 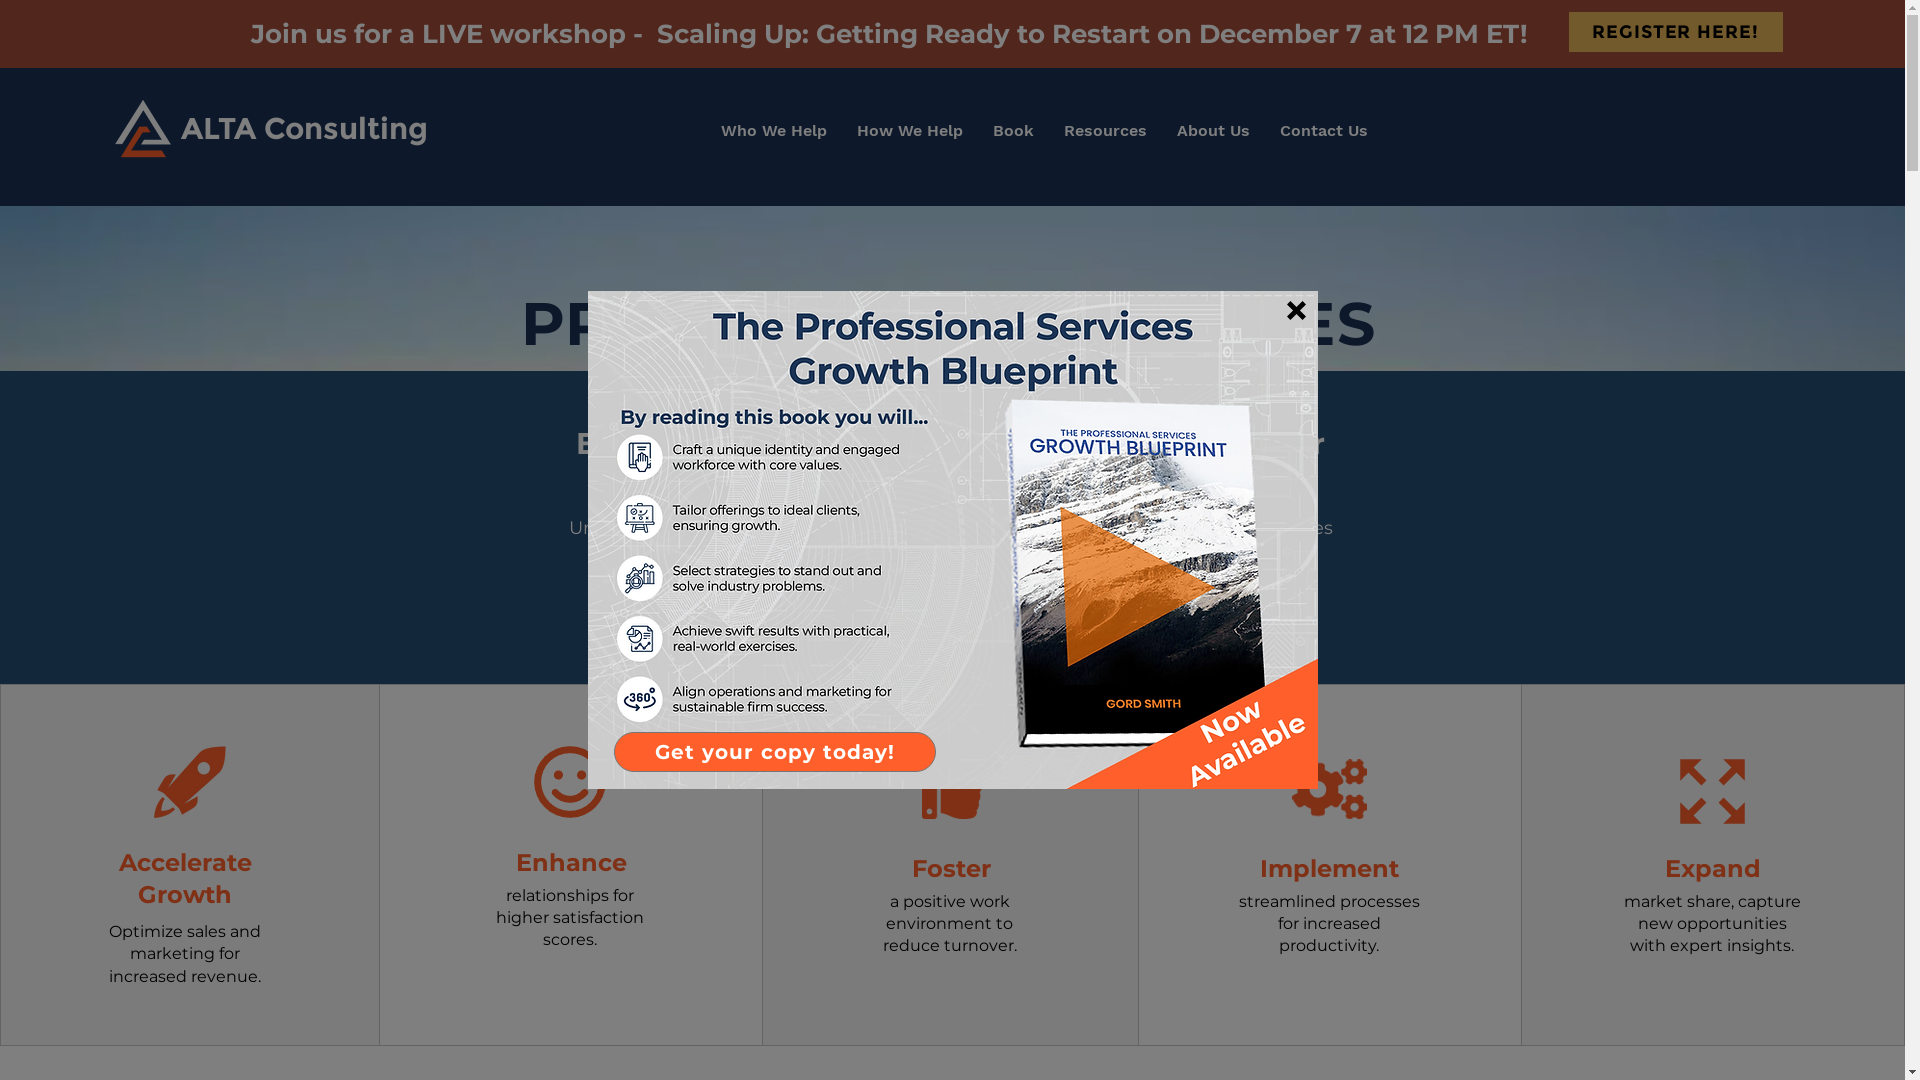 What do you see at coordinates (1014, 130) in the screenshot?
I see `Book` at bounding box center [1014, 130].